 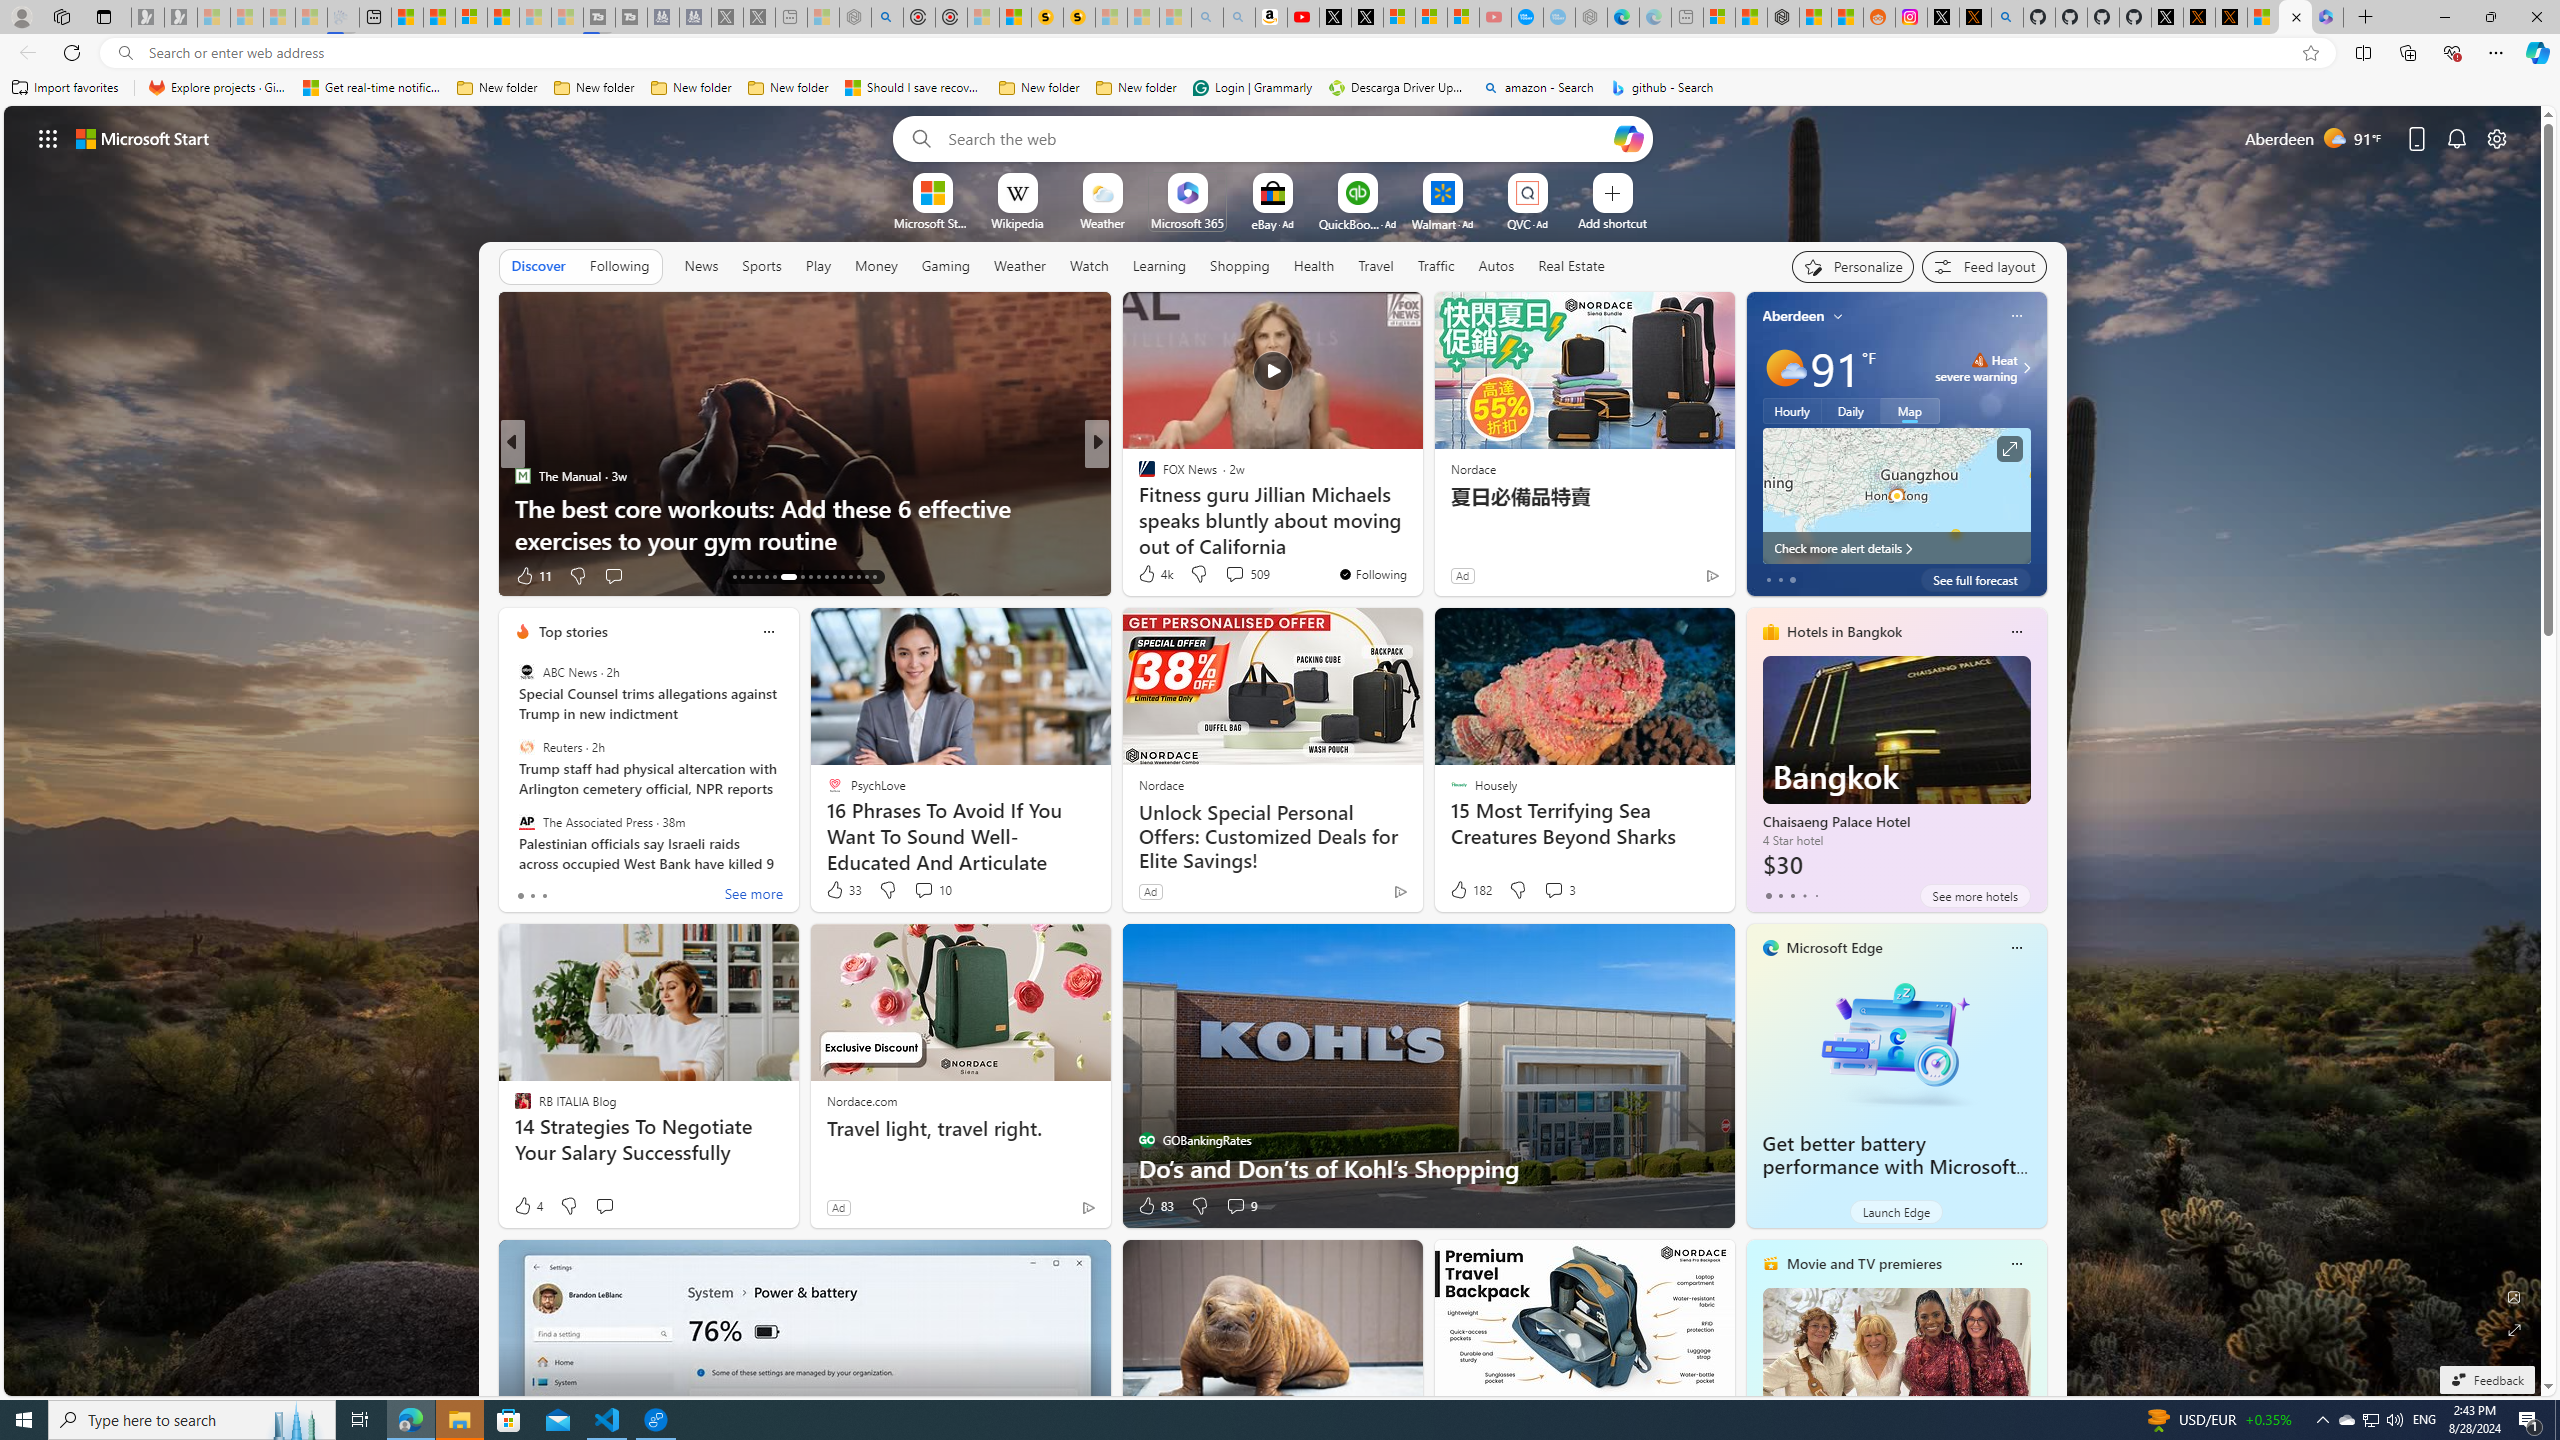 What do you see at coordinates (932, 192) in the screenshot?
I see `To get missing image descriptions, open the context menu.` at bounding box center [932, 192].